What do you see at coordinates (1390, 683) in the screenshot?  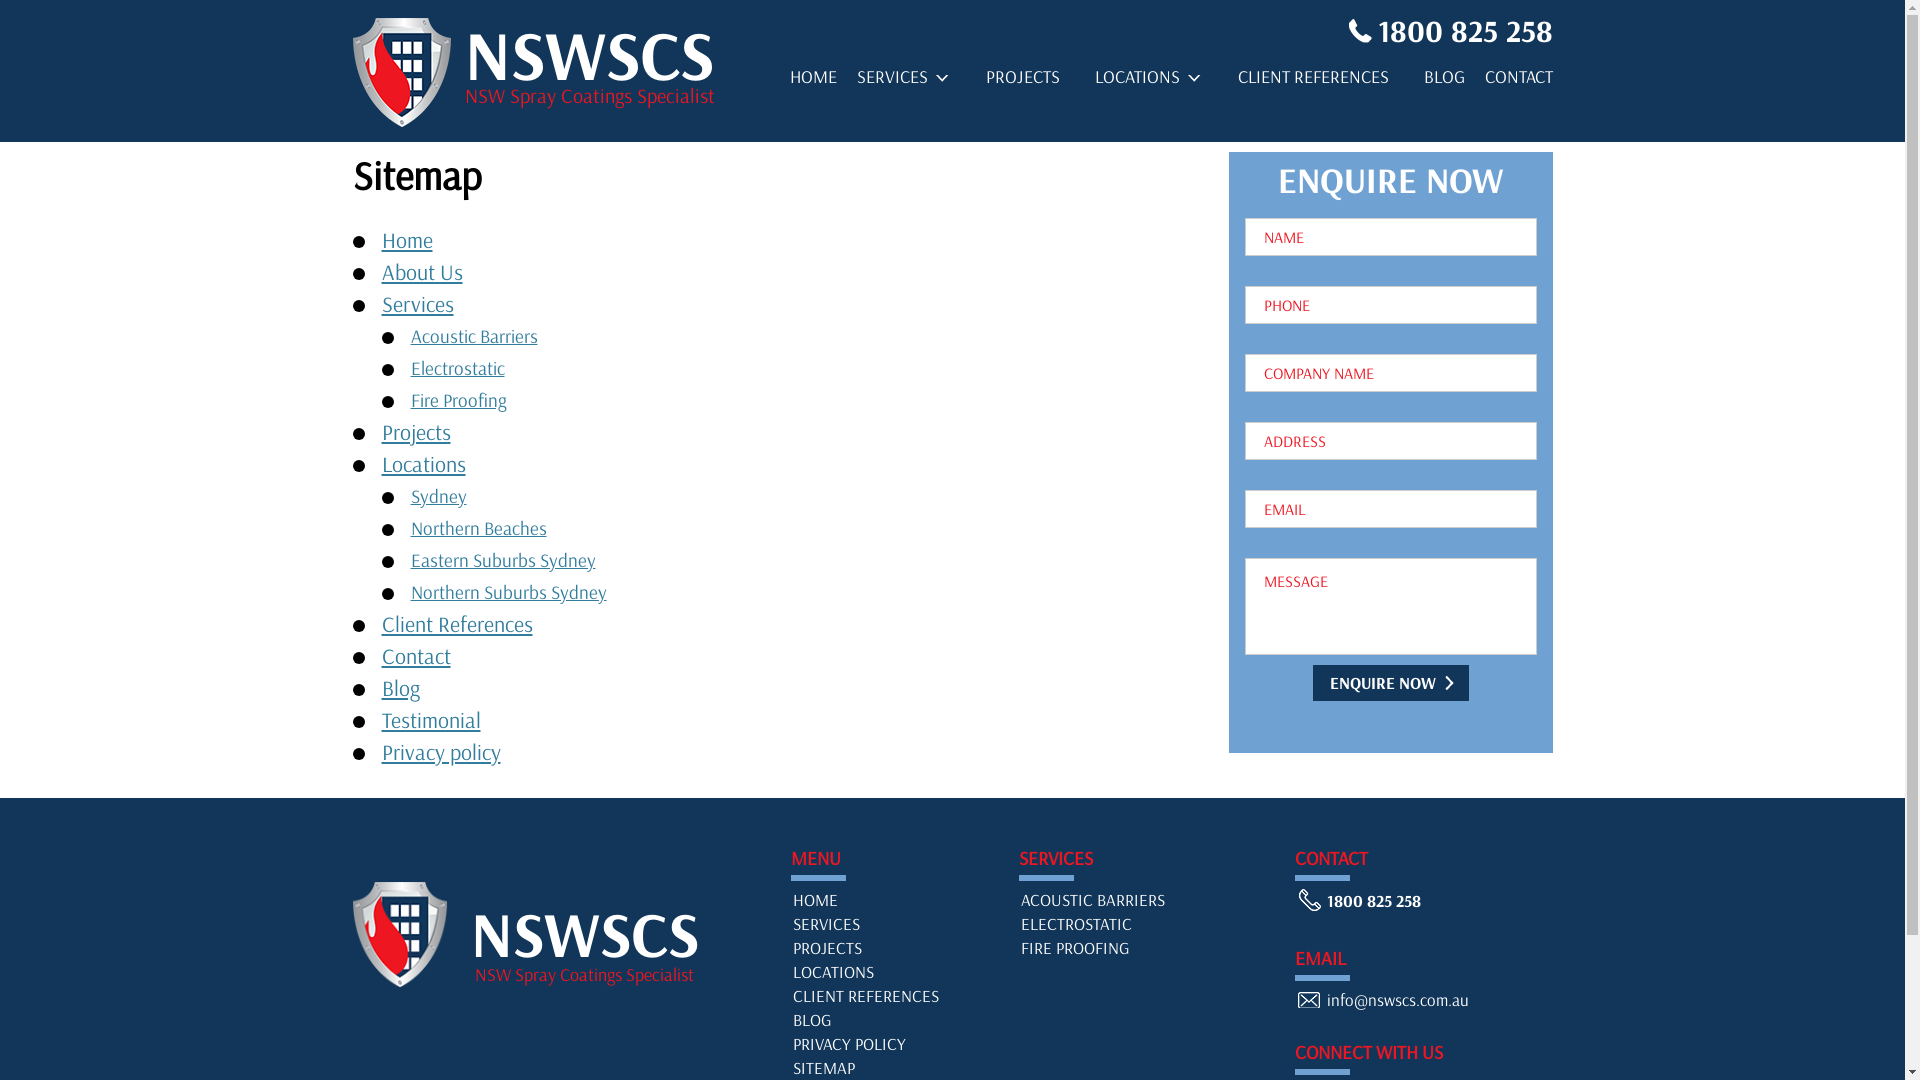 I see `Enquire Now` at bounding box center [1390, 683].